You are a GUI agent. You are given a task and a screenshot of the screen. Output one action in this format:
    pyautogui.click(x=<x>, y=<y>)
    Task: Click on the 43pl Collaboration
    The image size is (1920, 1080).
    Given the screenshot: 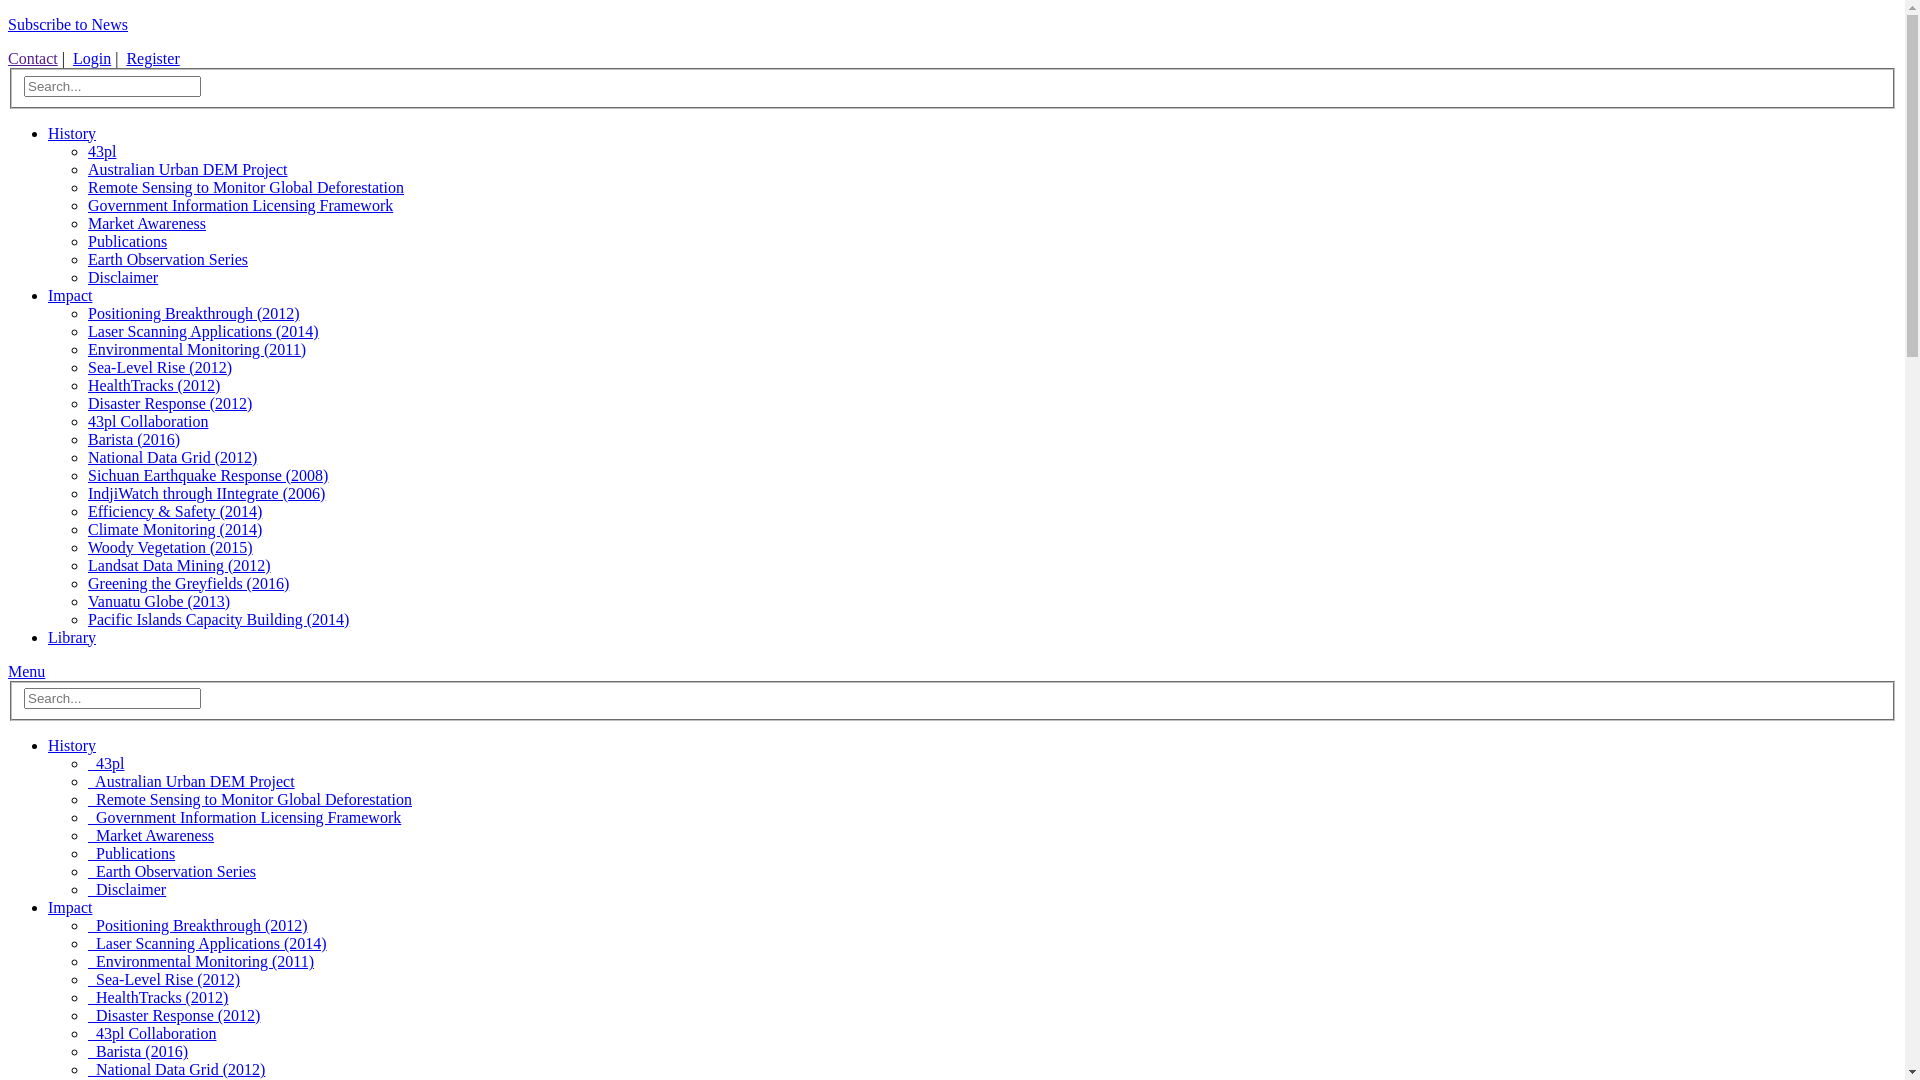 What is the action you would take?
    pyautogui.click(x=148, y=422)
    